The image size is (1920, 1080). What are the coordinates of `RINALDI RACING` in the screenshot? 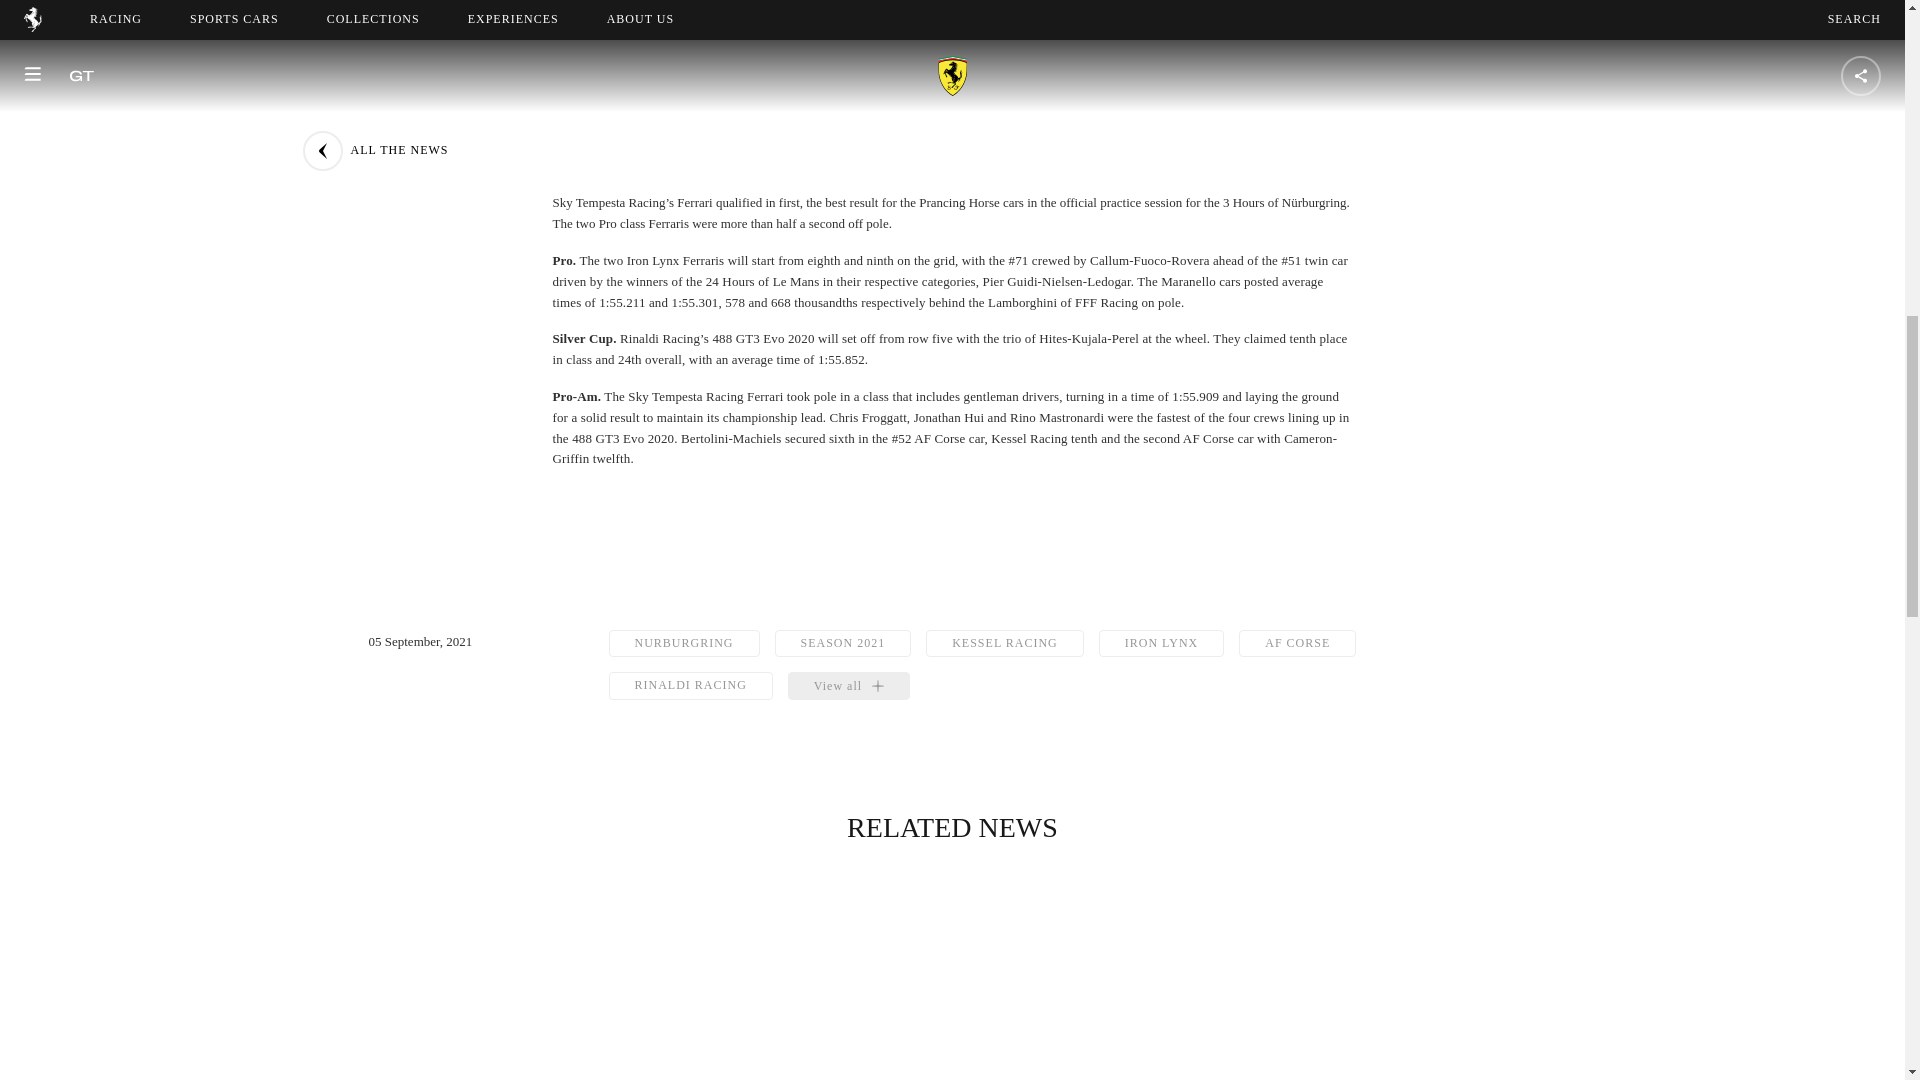 It's located at (690, 684).